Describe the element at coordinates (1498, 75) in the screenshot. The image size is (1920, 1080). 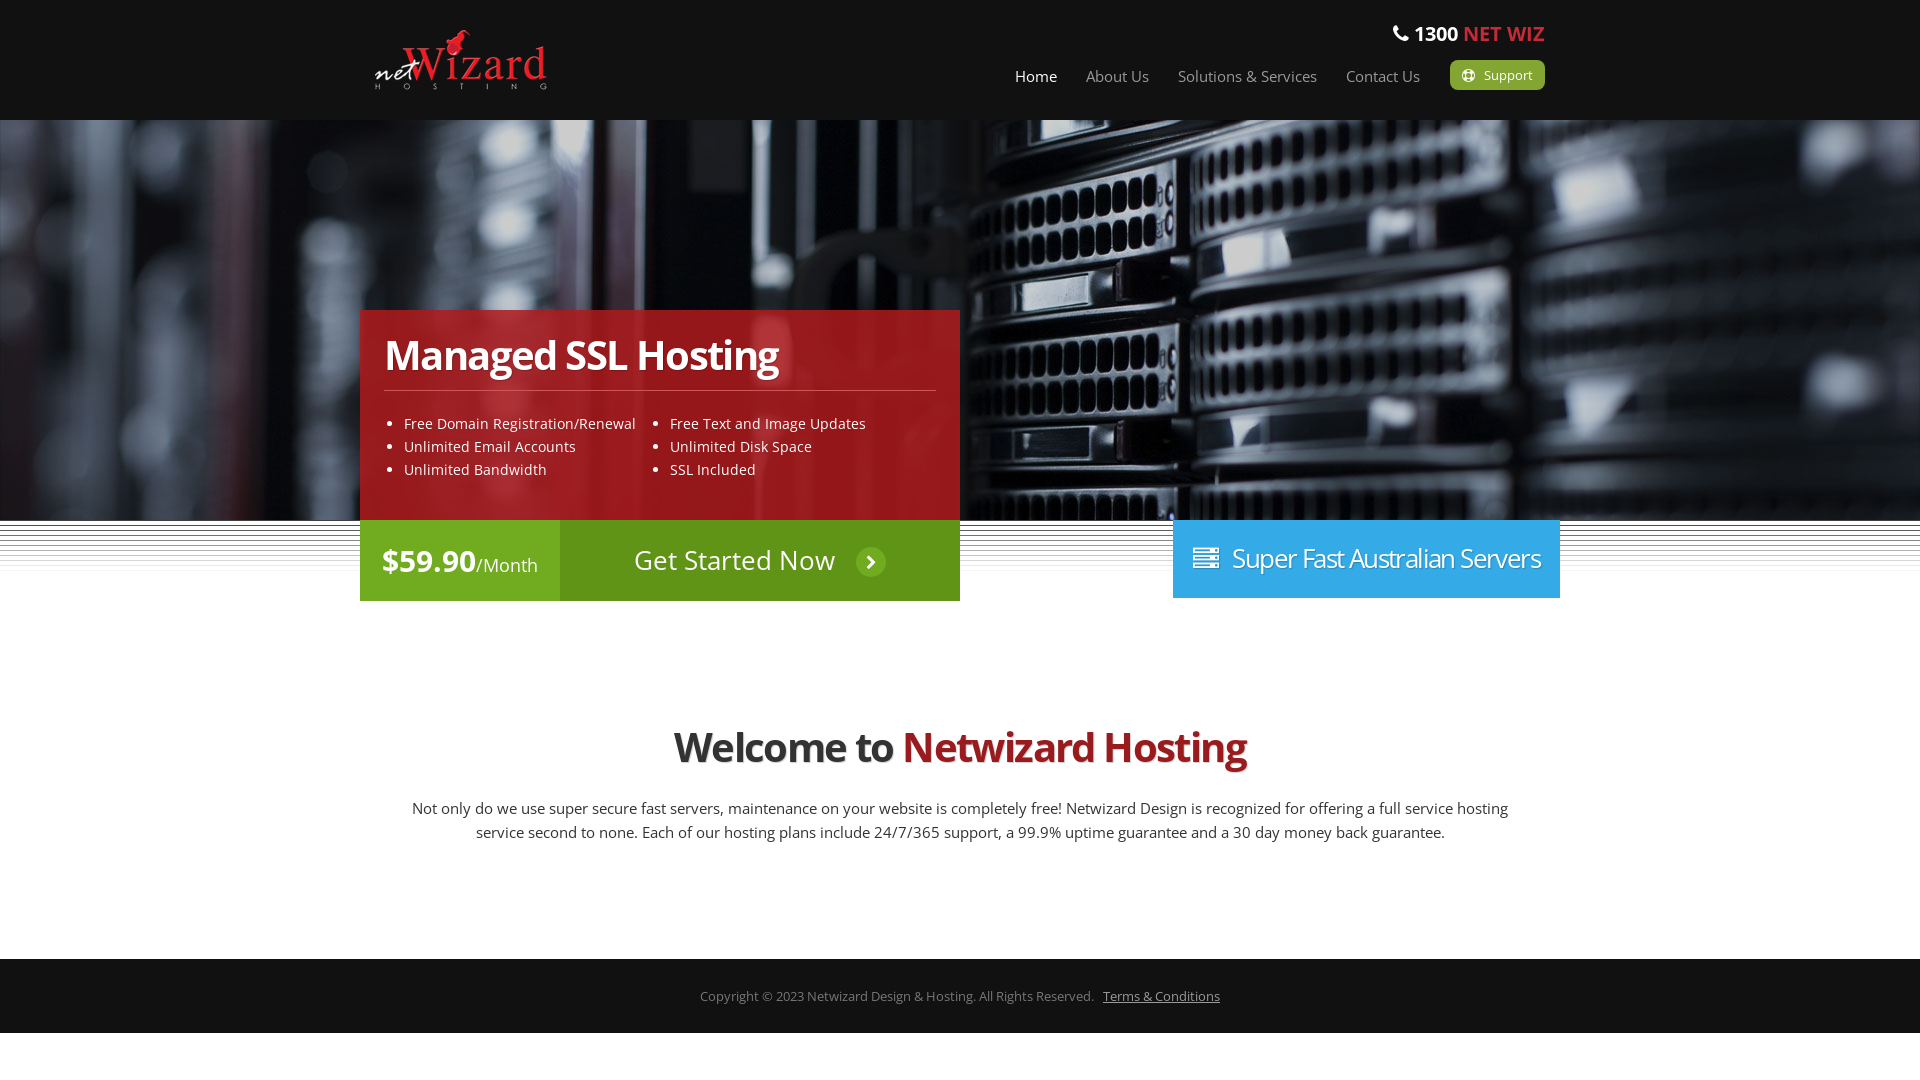
I see `  Support` at that location.